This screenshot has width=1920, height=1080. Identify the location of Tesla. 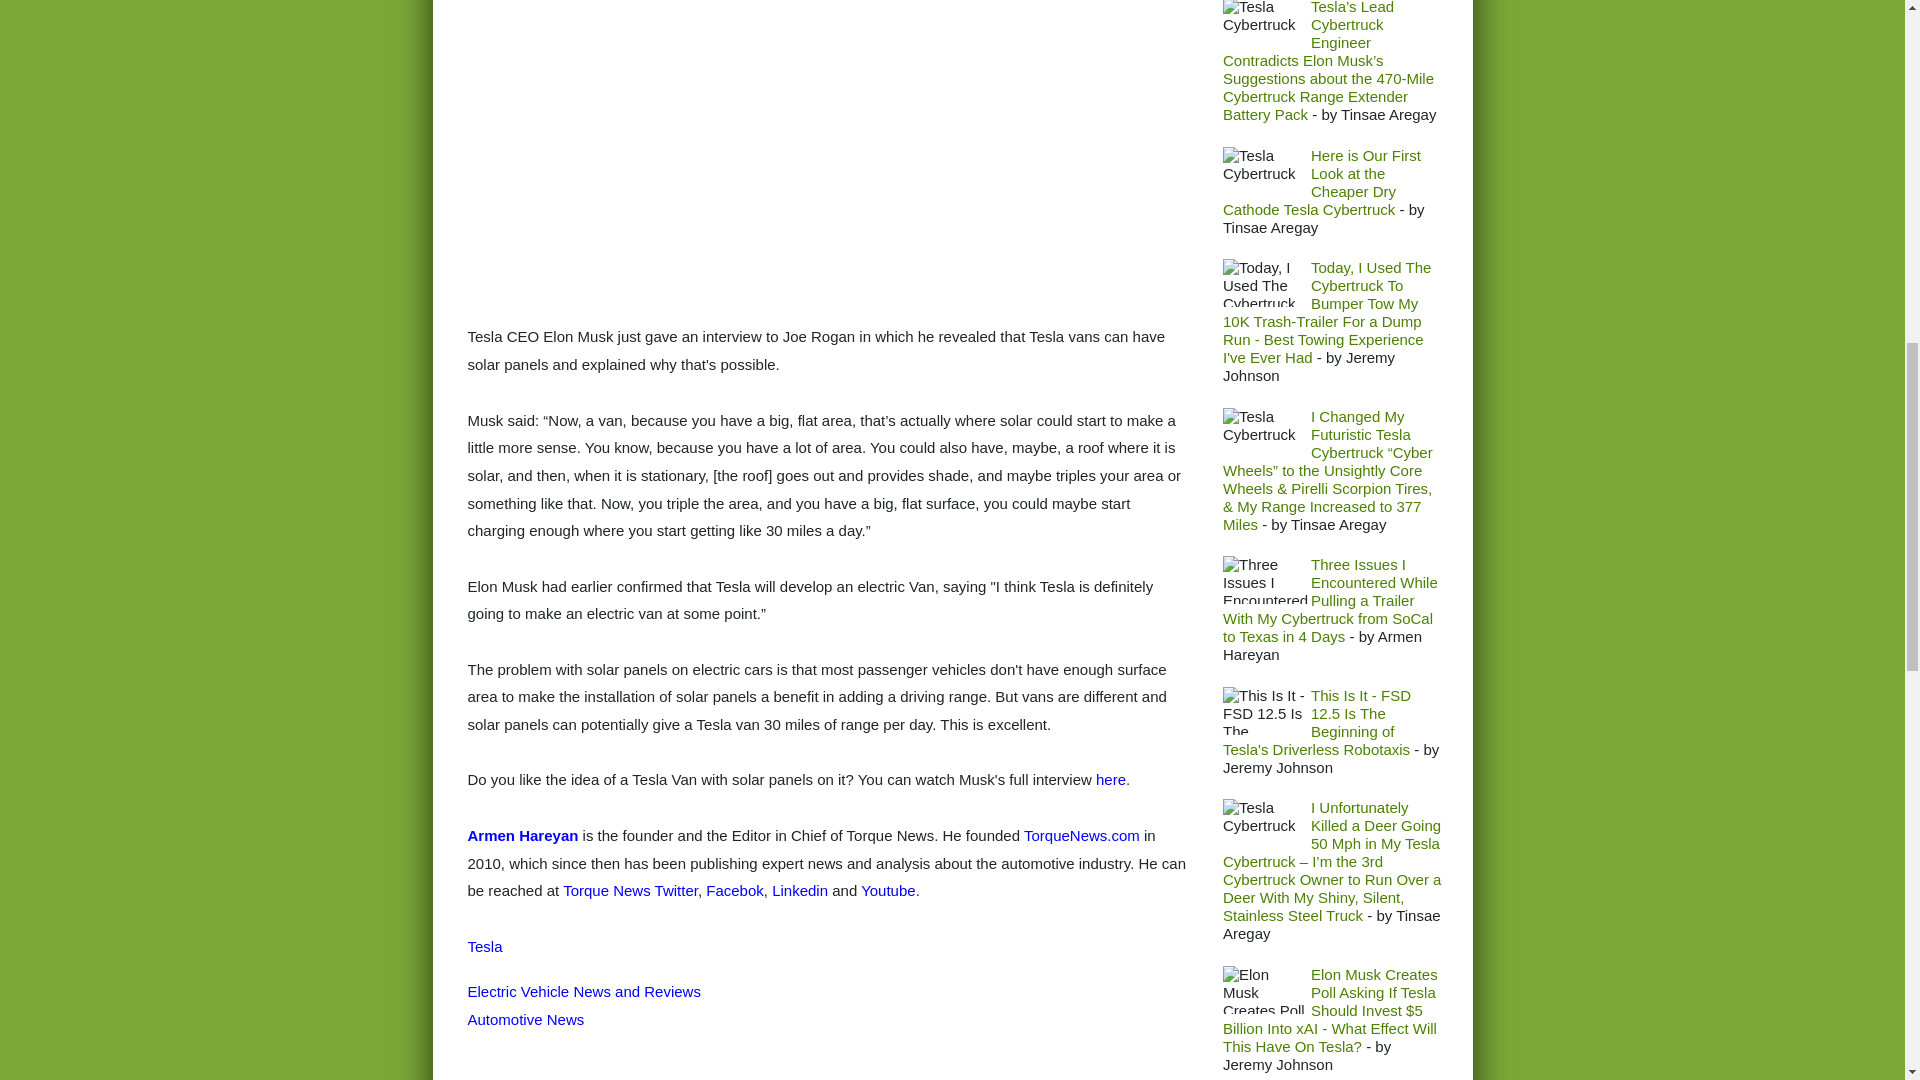
(486, 946).